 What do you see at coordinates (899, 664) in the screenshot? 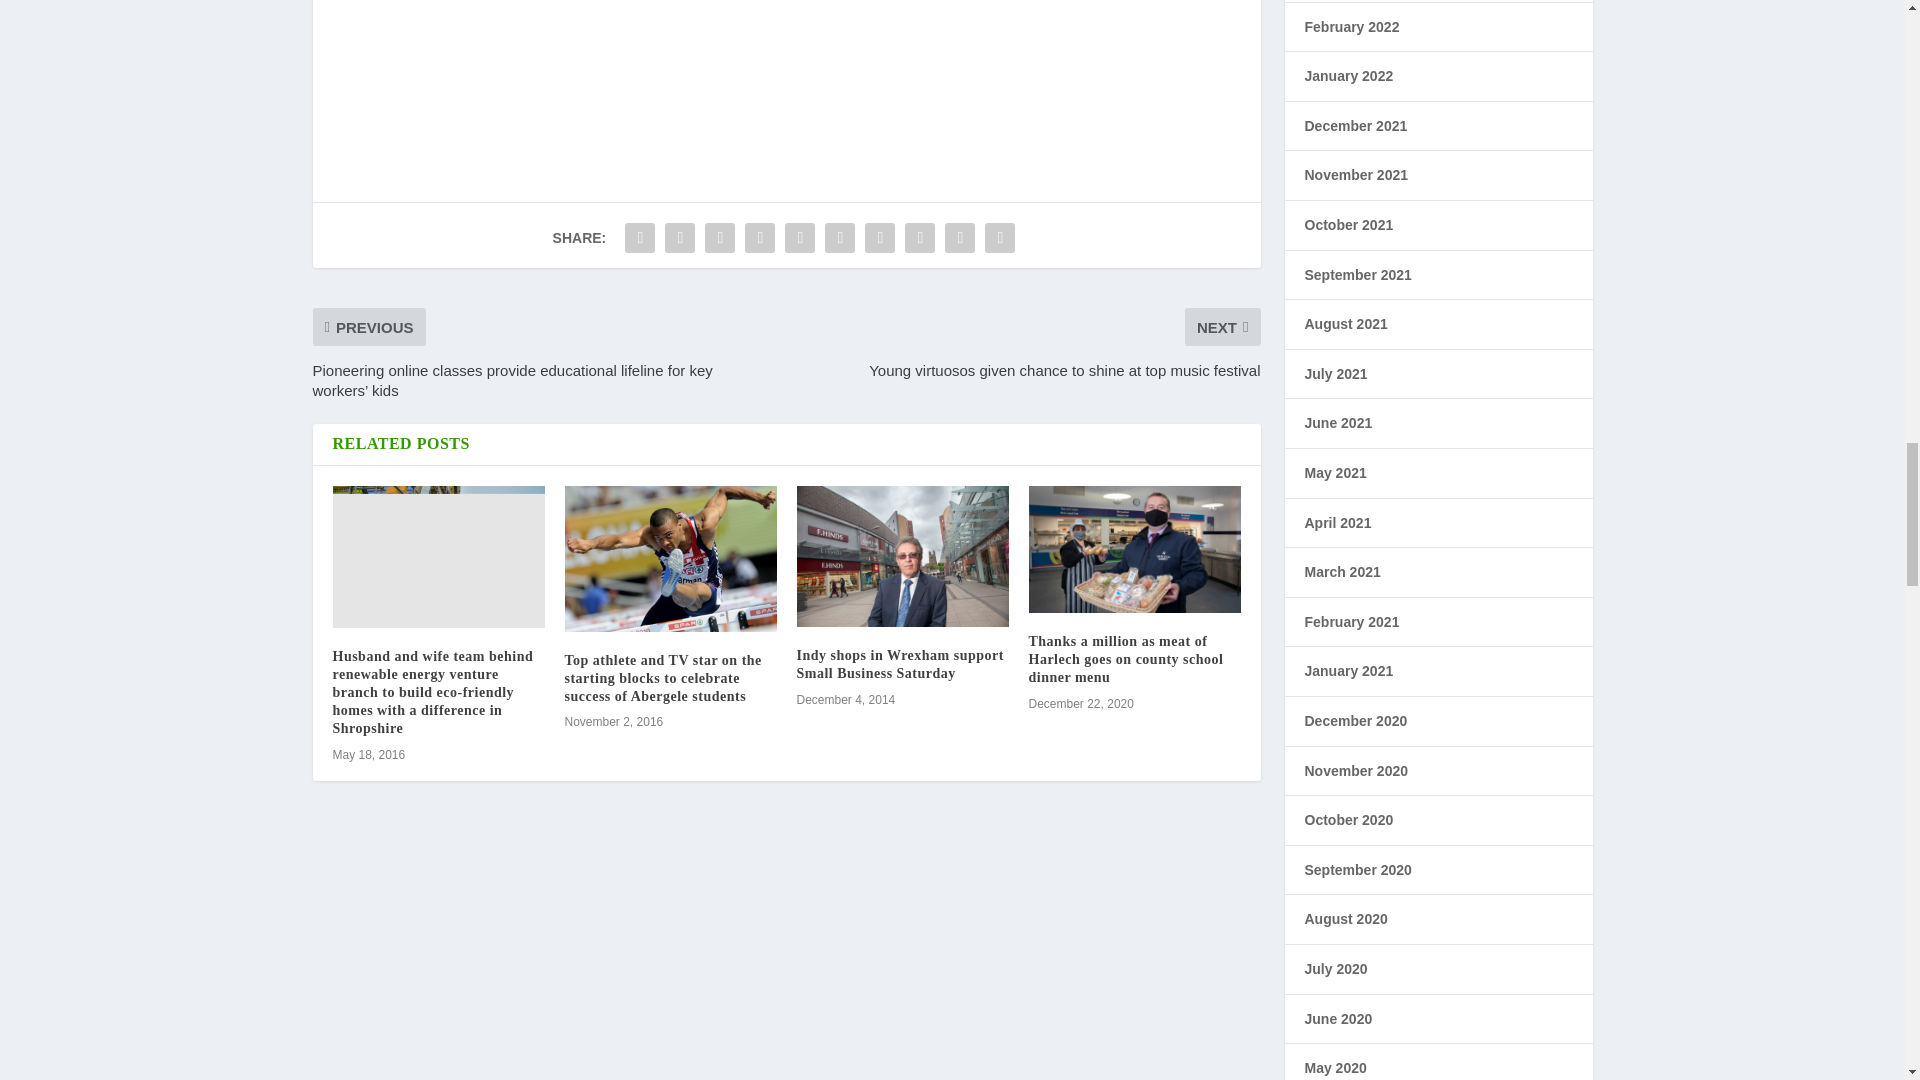
I see `Indy shops in Wrexham support Small Business Saturday` at bounding box center [899, 664].